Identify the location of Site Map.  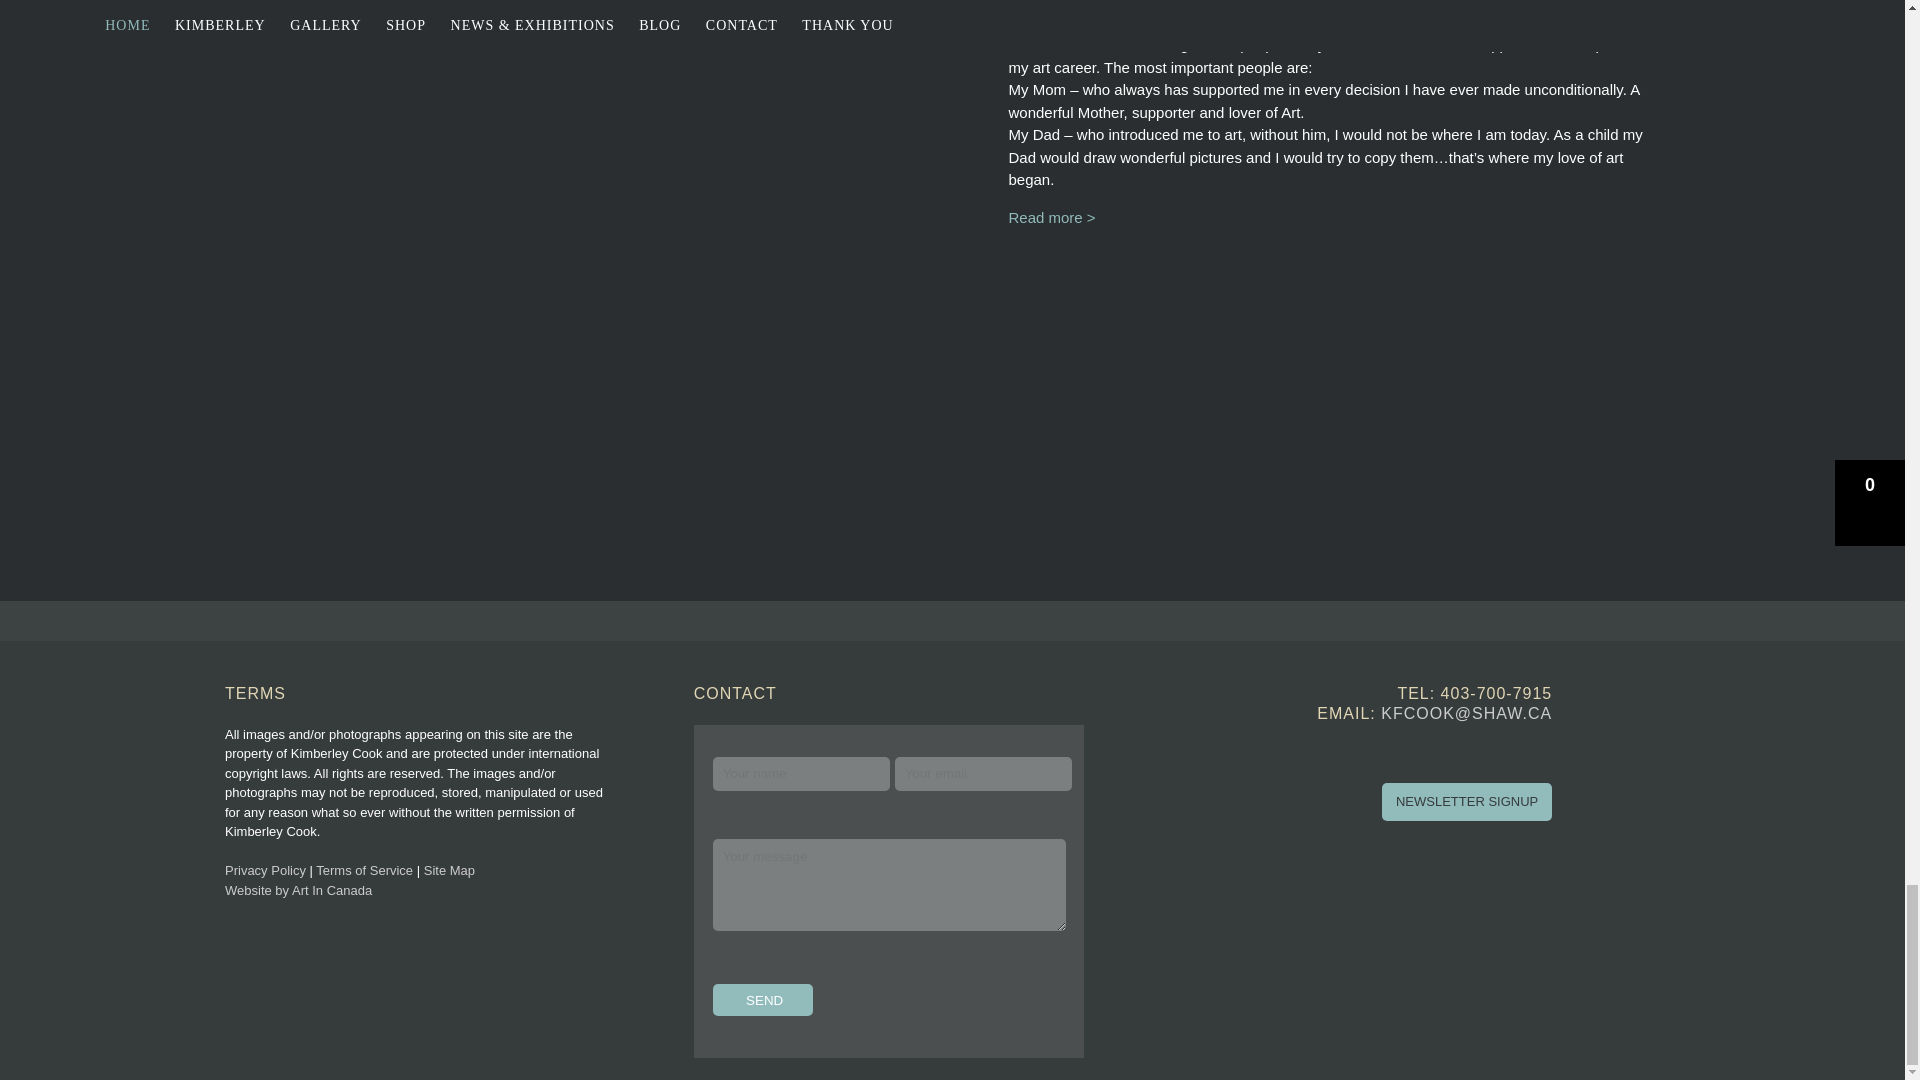
(449, 870).